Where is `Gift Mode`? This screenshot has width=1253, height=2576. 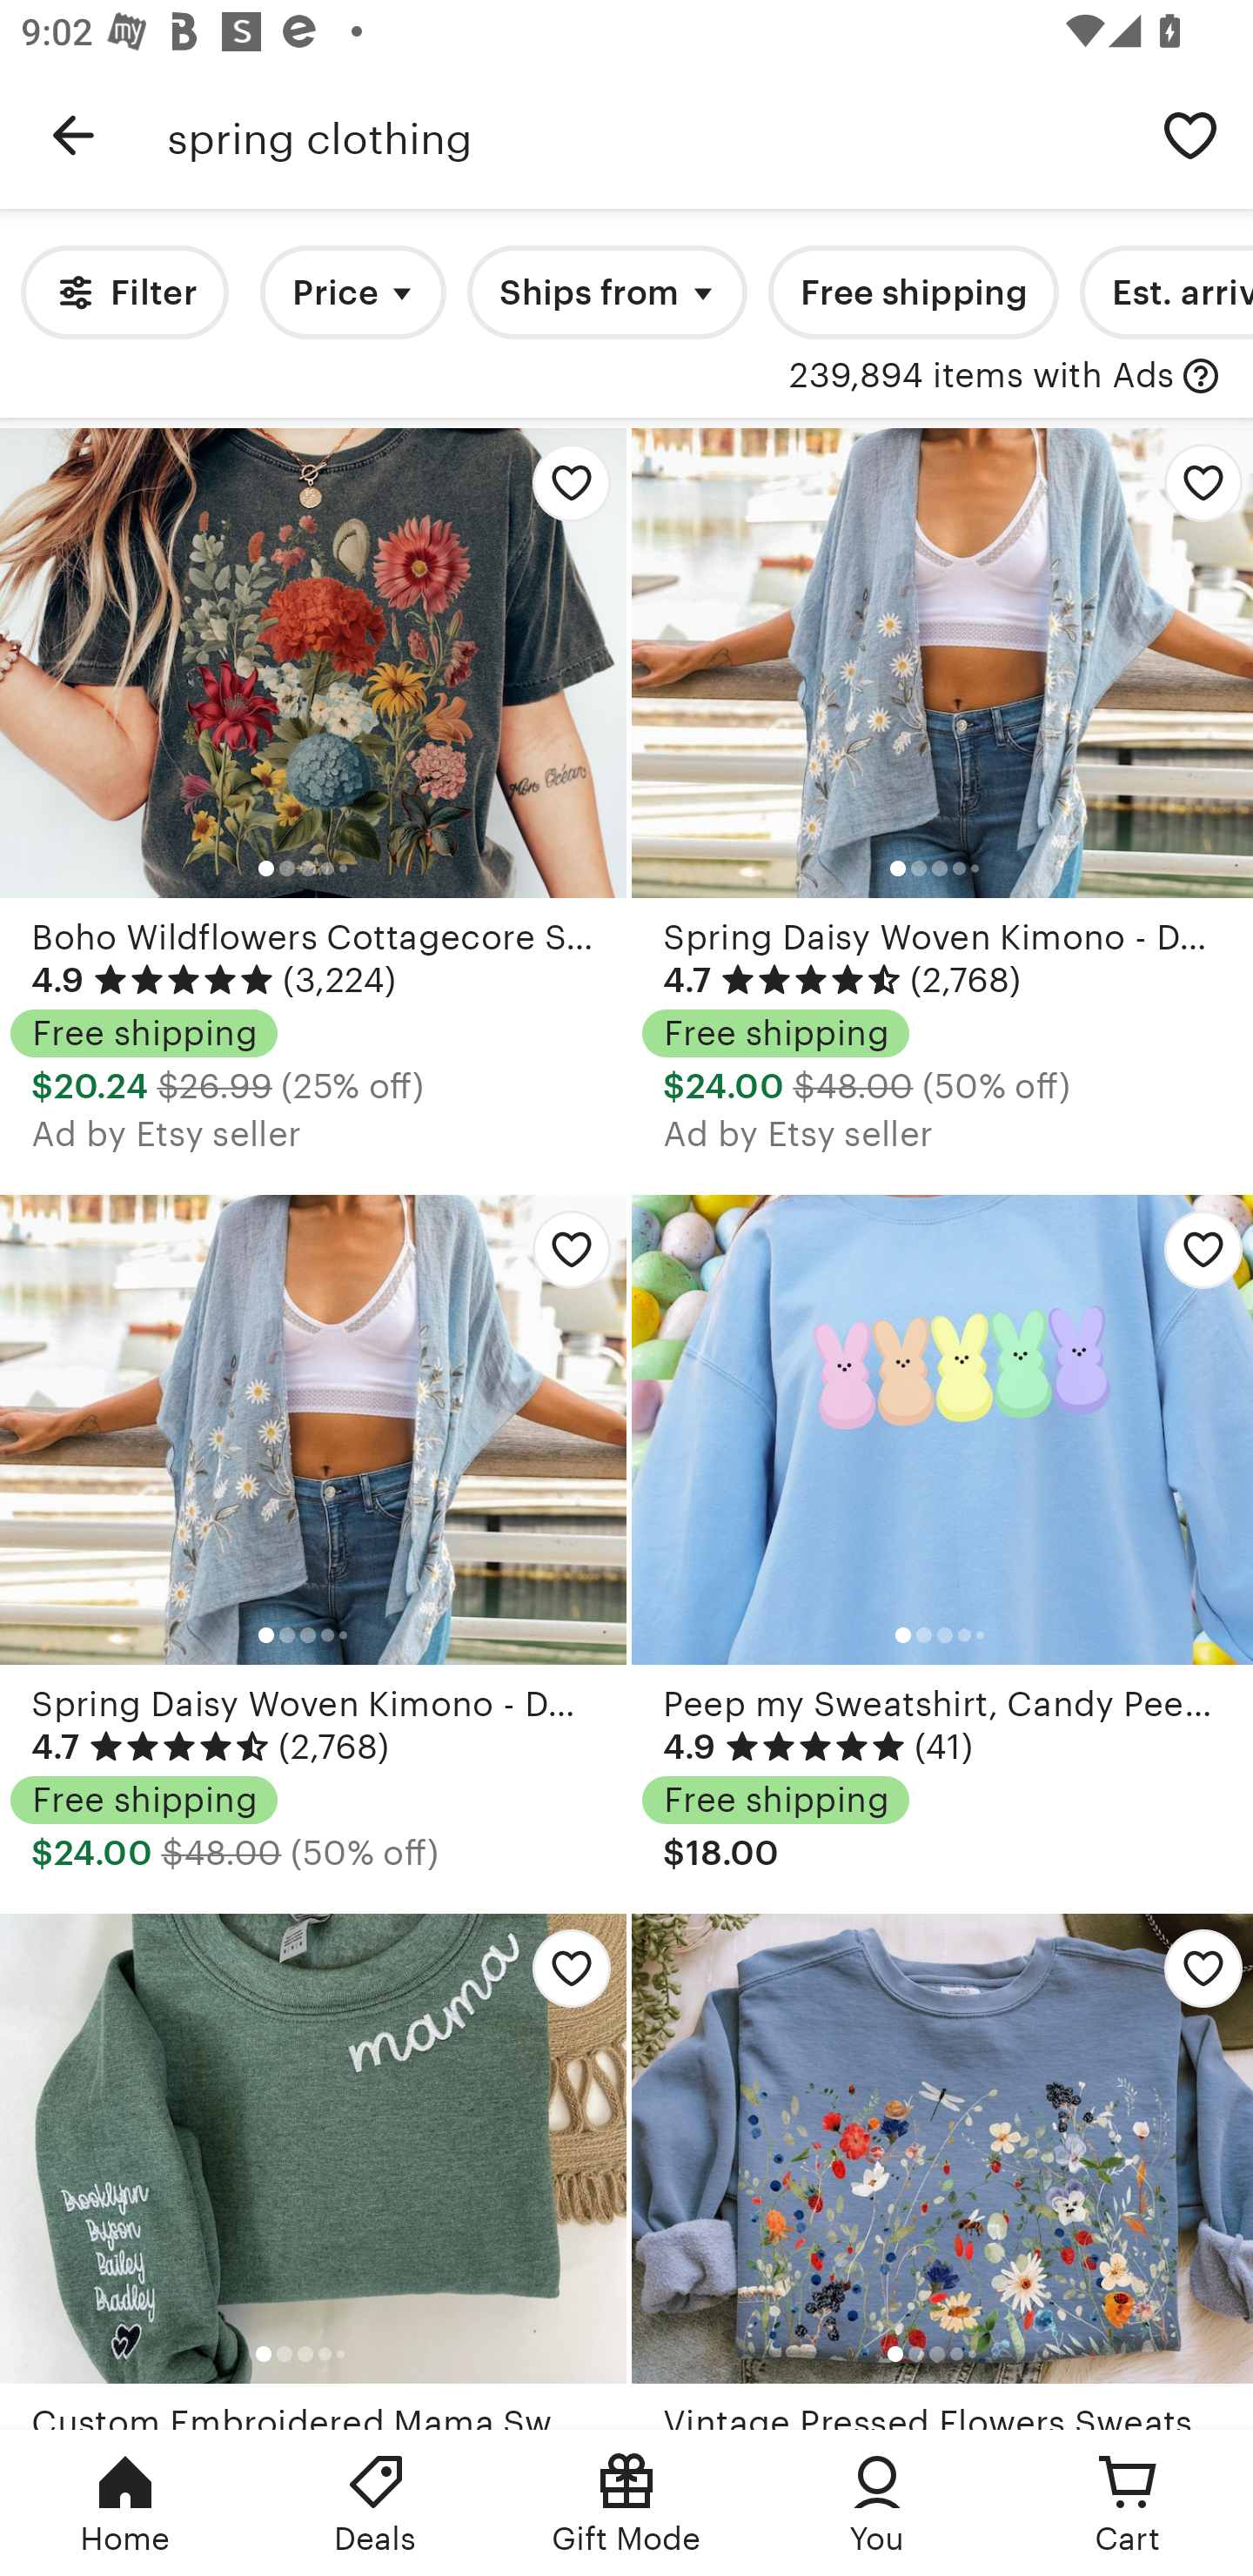 Gift Mode is located at coordinates (626, 2503).